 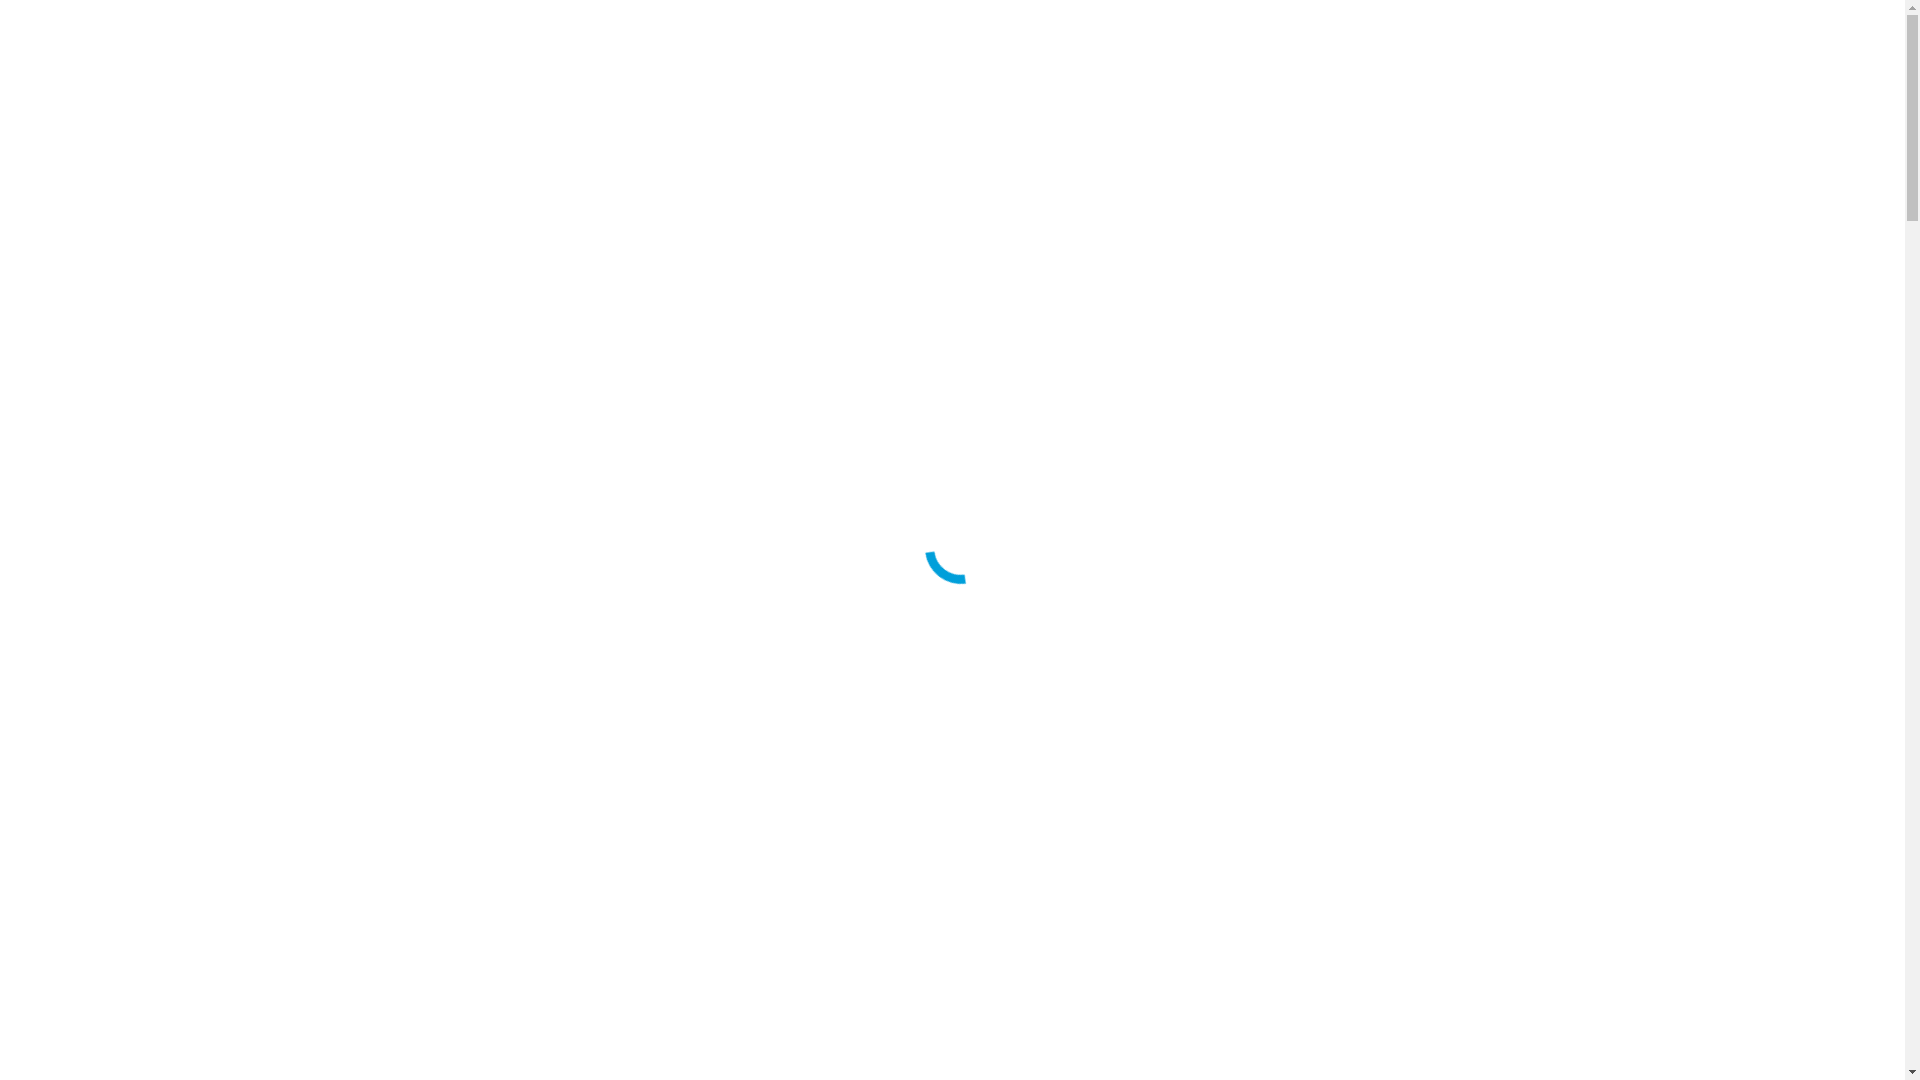 What do you see at coordinates (121, 314) in the screenshot?
I see `Law firms` at bounding box center [121, 314].